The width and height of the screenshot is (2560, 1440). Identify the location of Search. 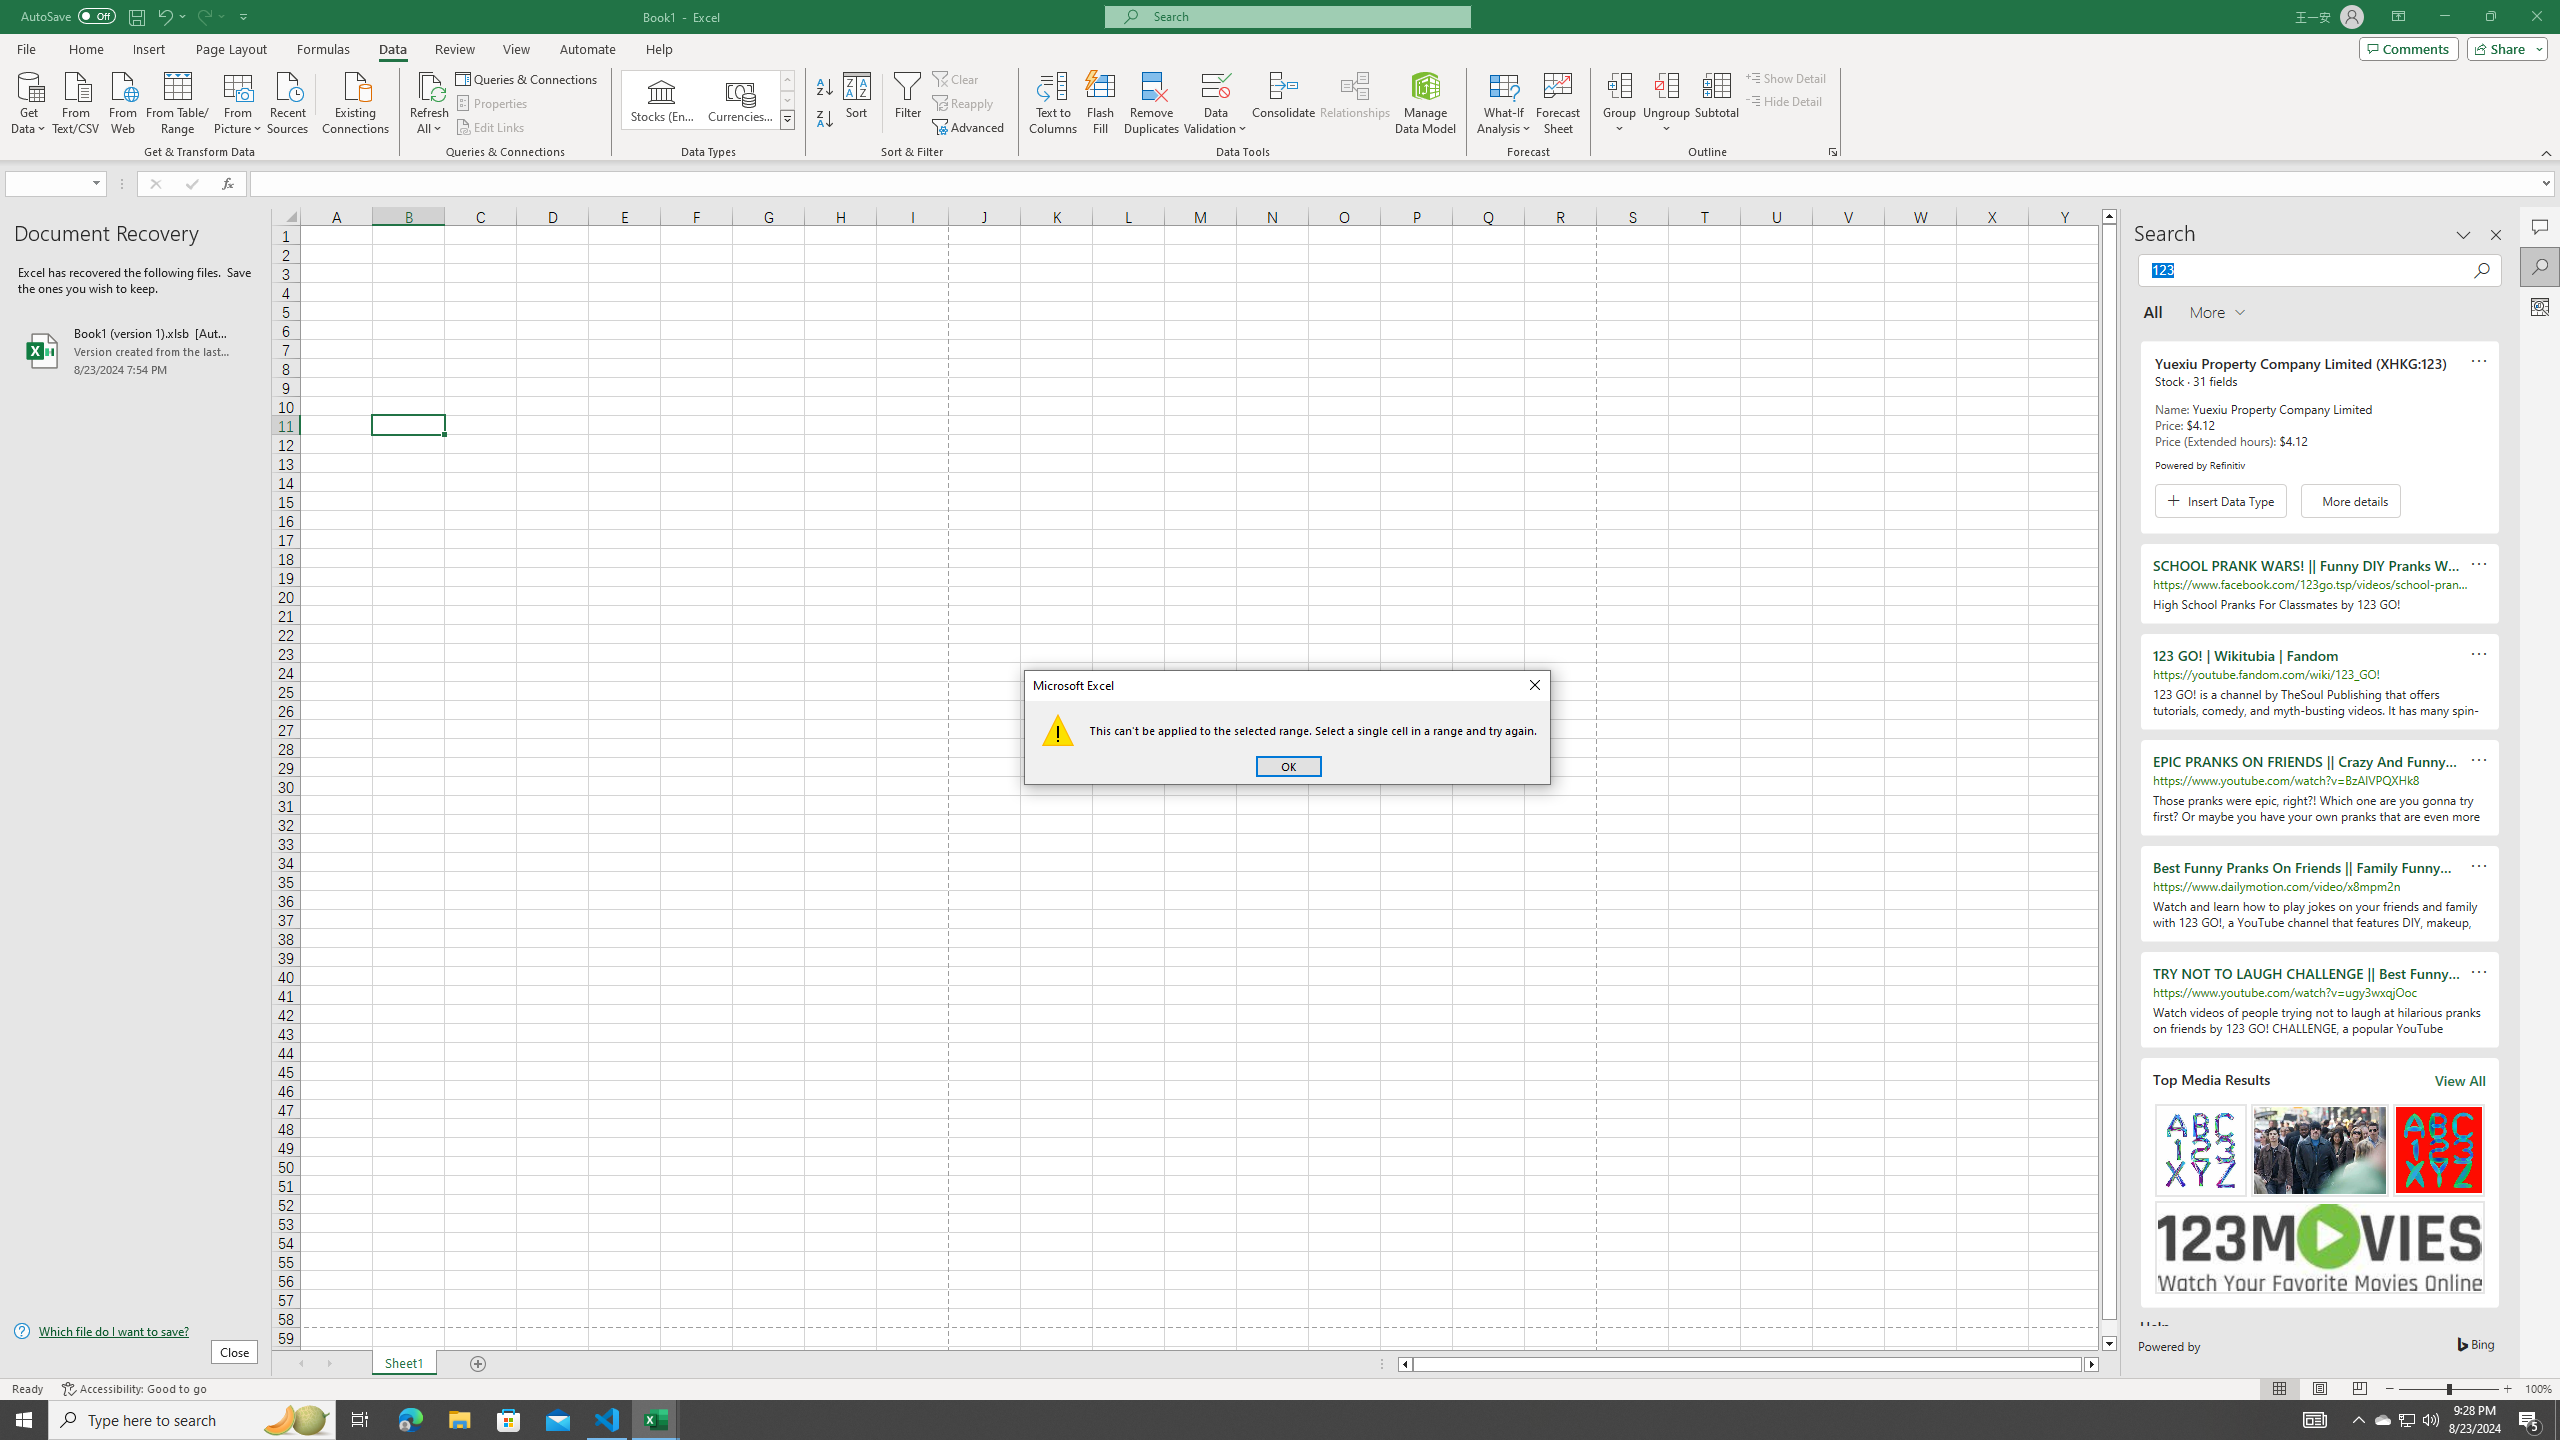
(2540, 266).